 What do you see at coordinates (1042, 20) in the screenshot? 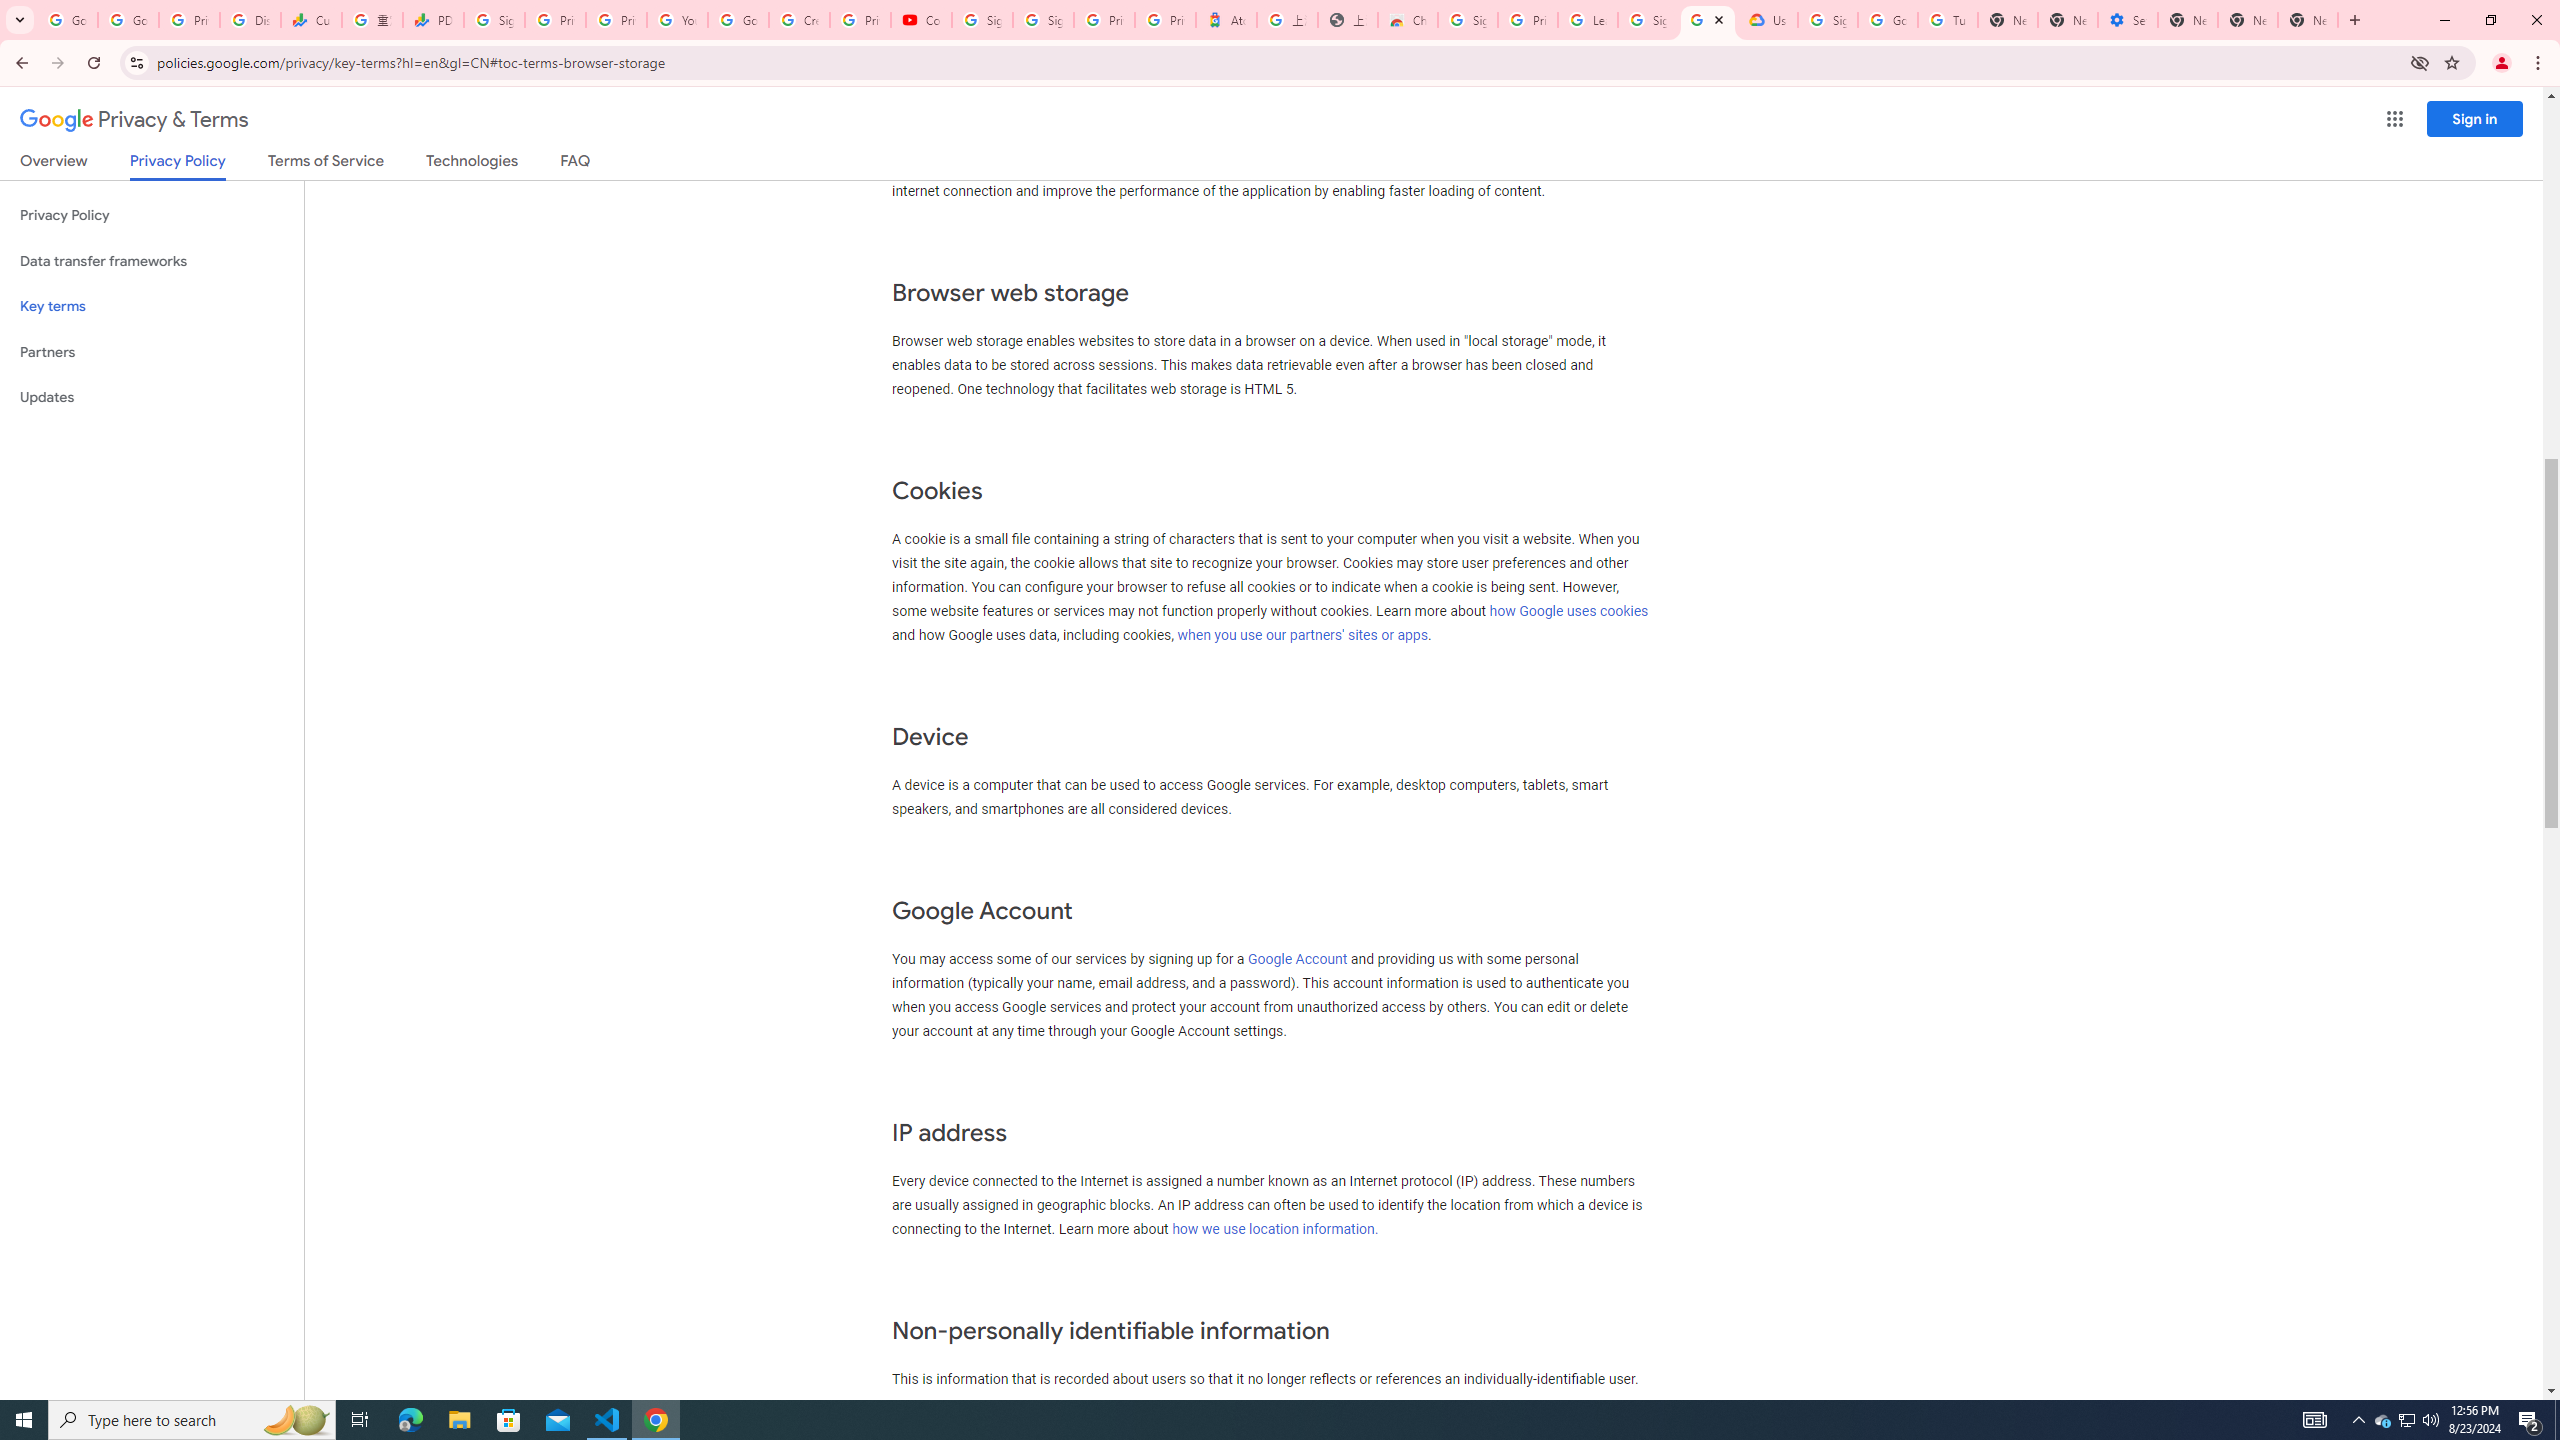
I see `Sign in - Google Accounts` at bounding box center [1042, 20].